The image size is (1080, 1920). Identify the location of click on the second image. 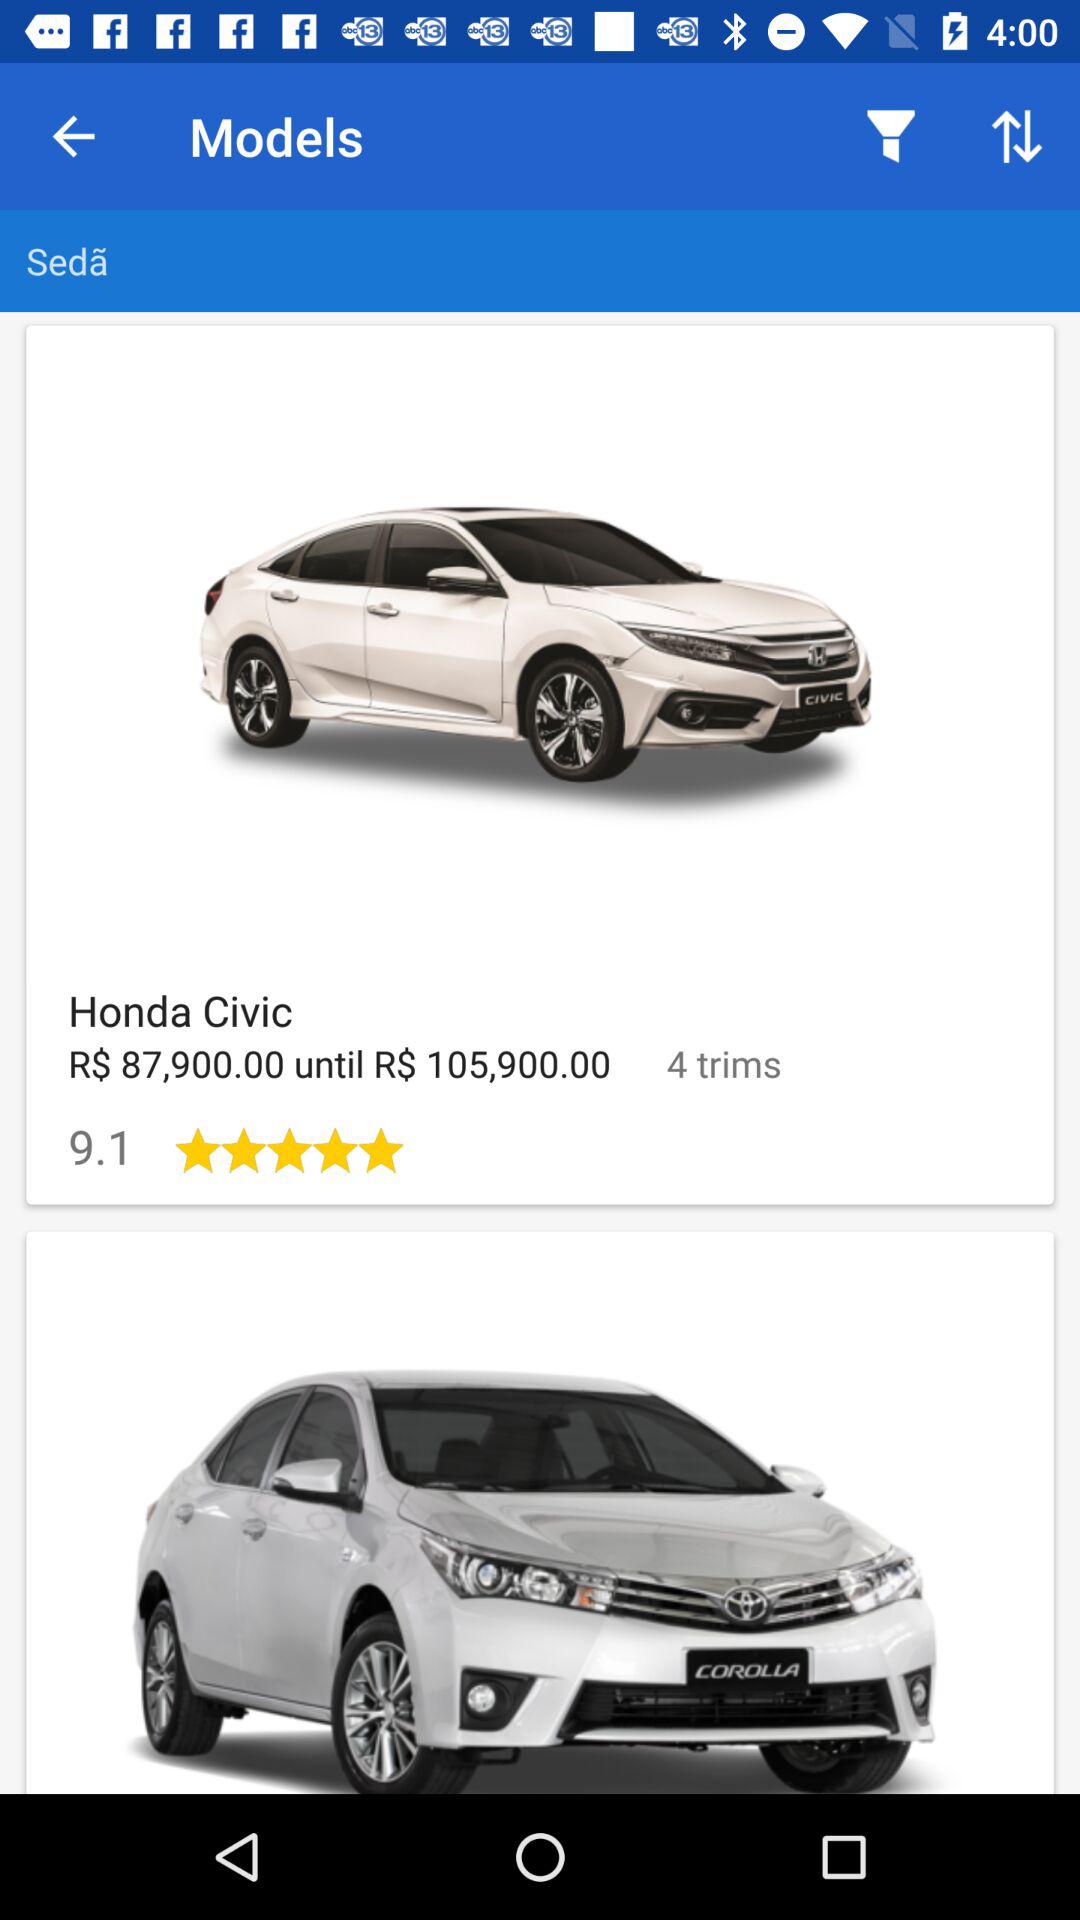
(540, 1512).